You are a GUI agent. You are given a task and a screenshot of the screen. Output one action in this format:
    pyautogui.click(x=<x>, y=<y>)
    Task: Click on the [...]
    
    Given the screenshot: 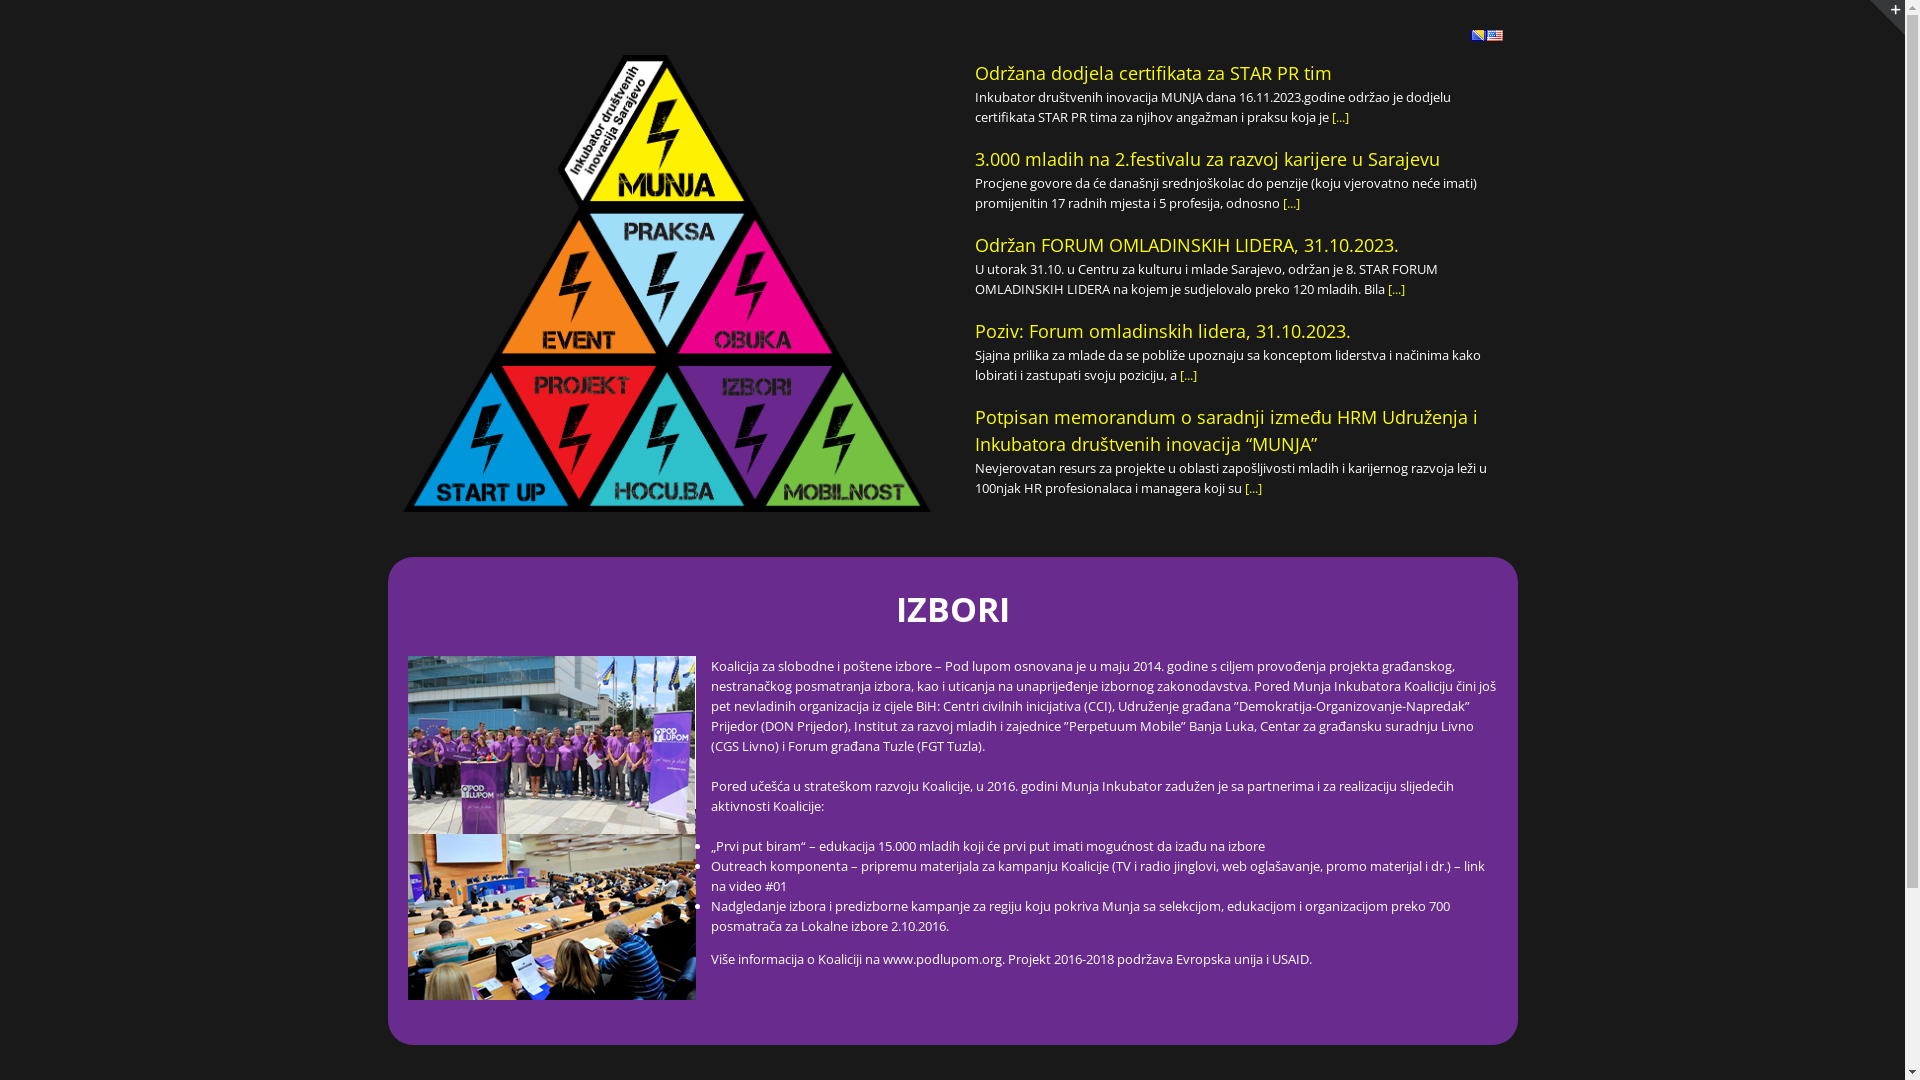 What is the action you would take?
    pyautogui.click(x=1188, y=375)
    